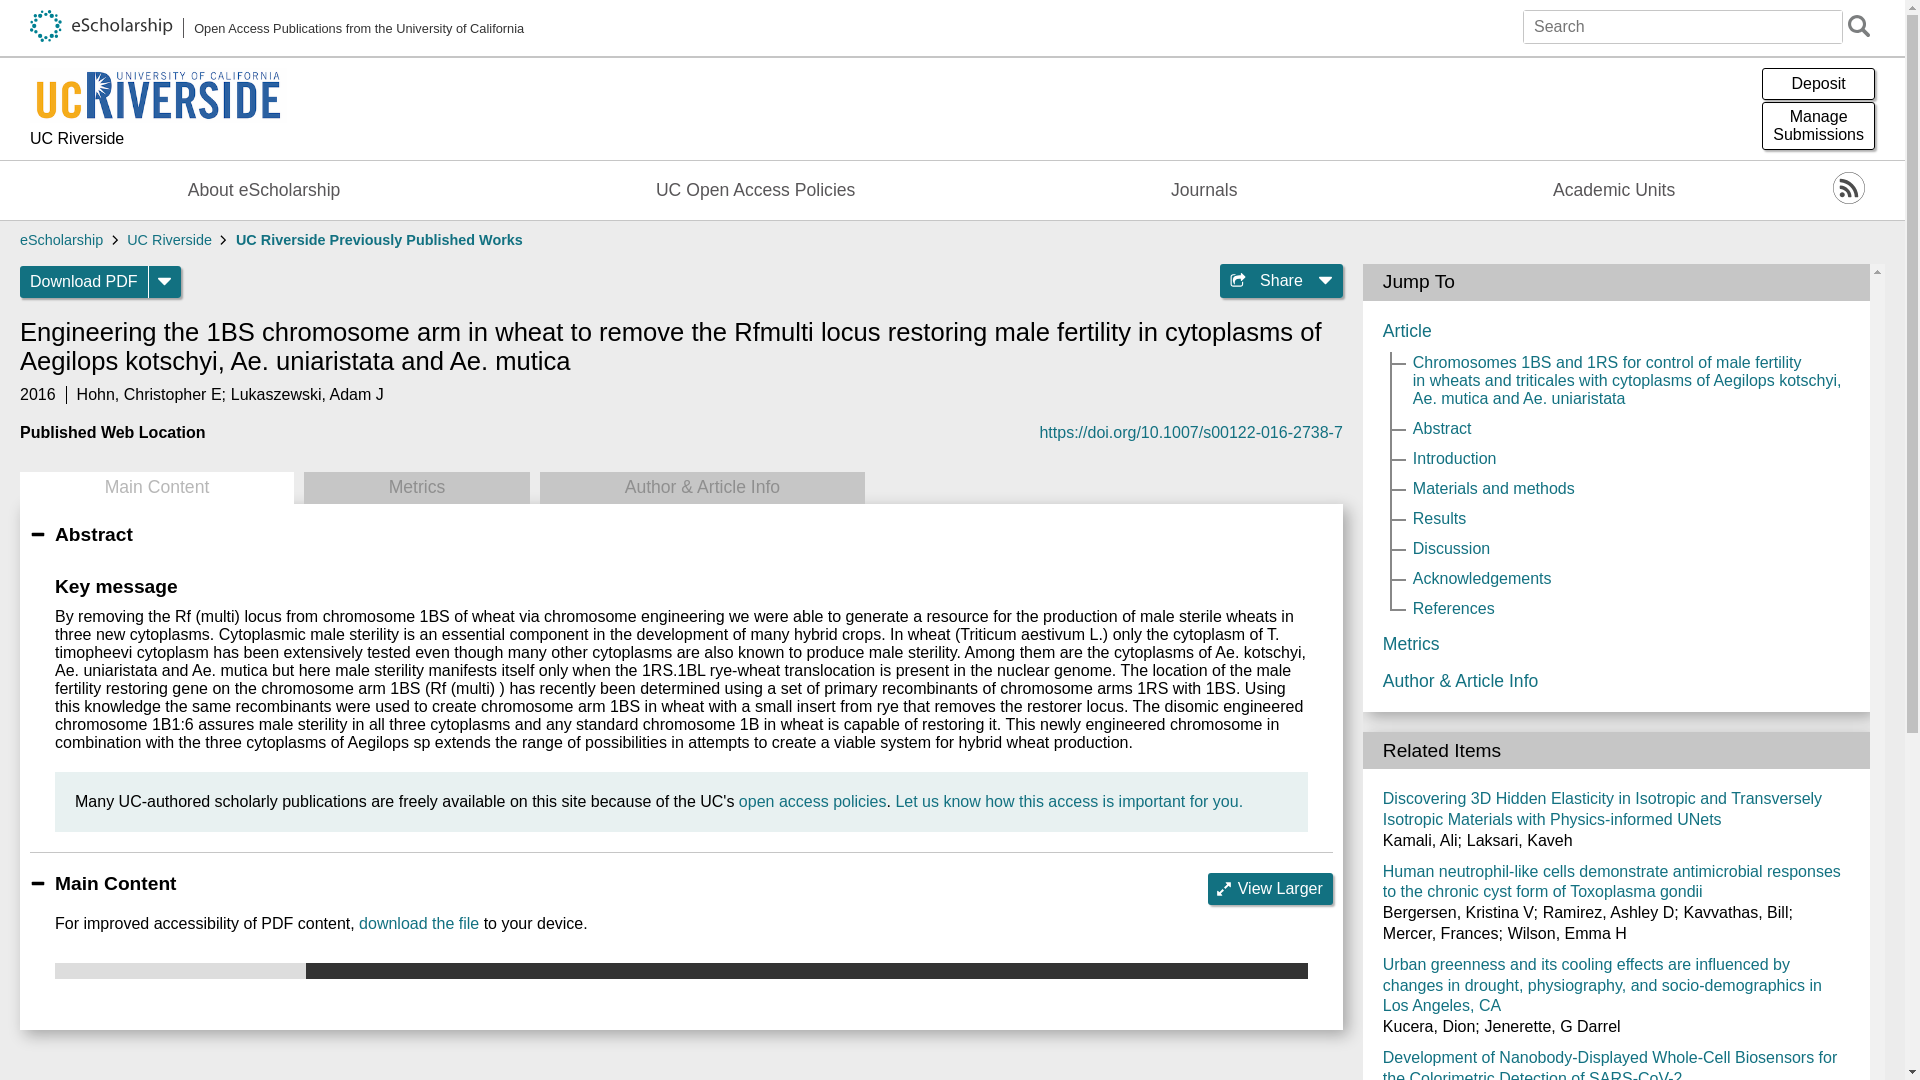 The width and height of the screenshot is (1920, 1080). Describe the element at coordinates (813, 801) in the screenshot. I see `UC Open Access Policies` at that location.